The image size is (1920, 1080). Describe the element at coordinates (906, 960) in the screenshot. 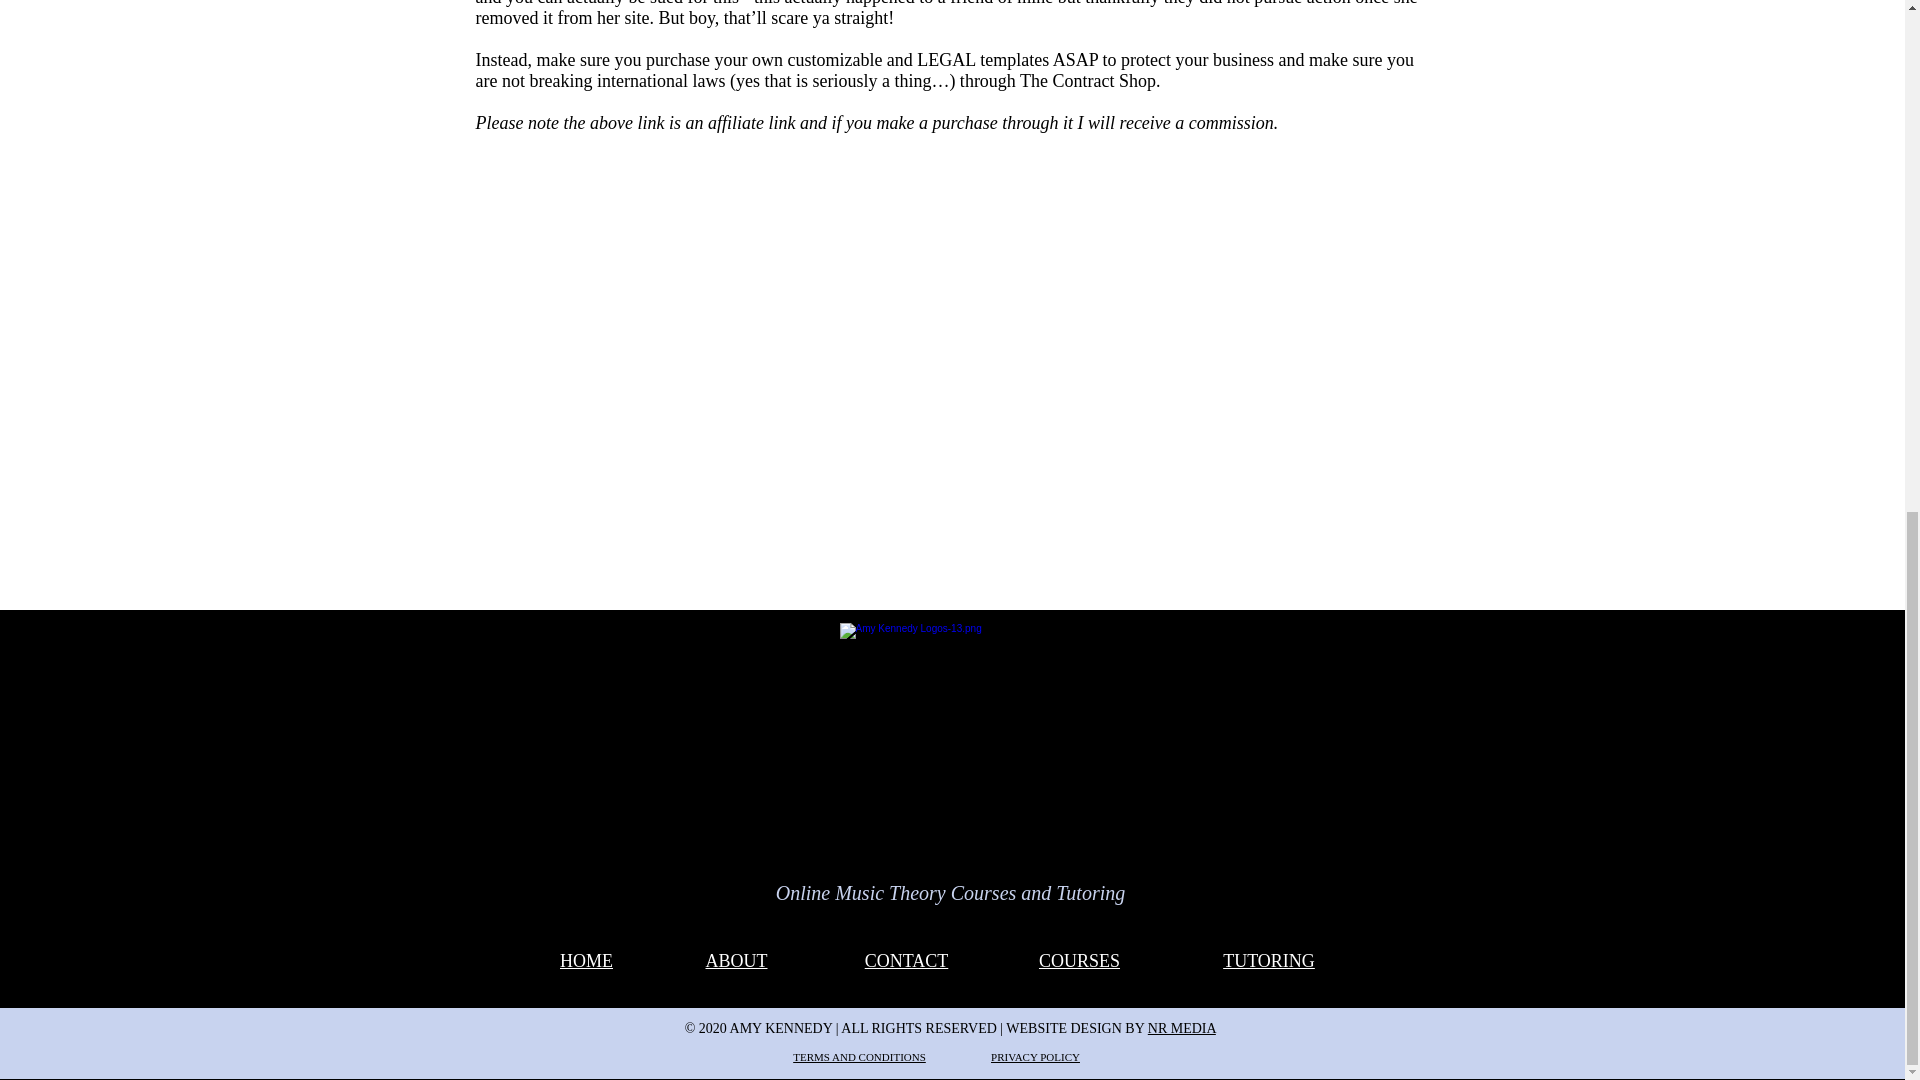

I see `CONTACT` at that location.